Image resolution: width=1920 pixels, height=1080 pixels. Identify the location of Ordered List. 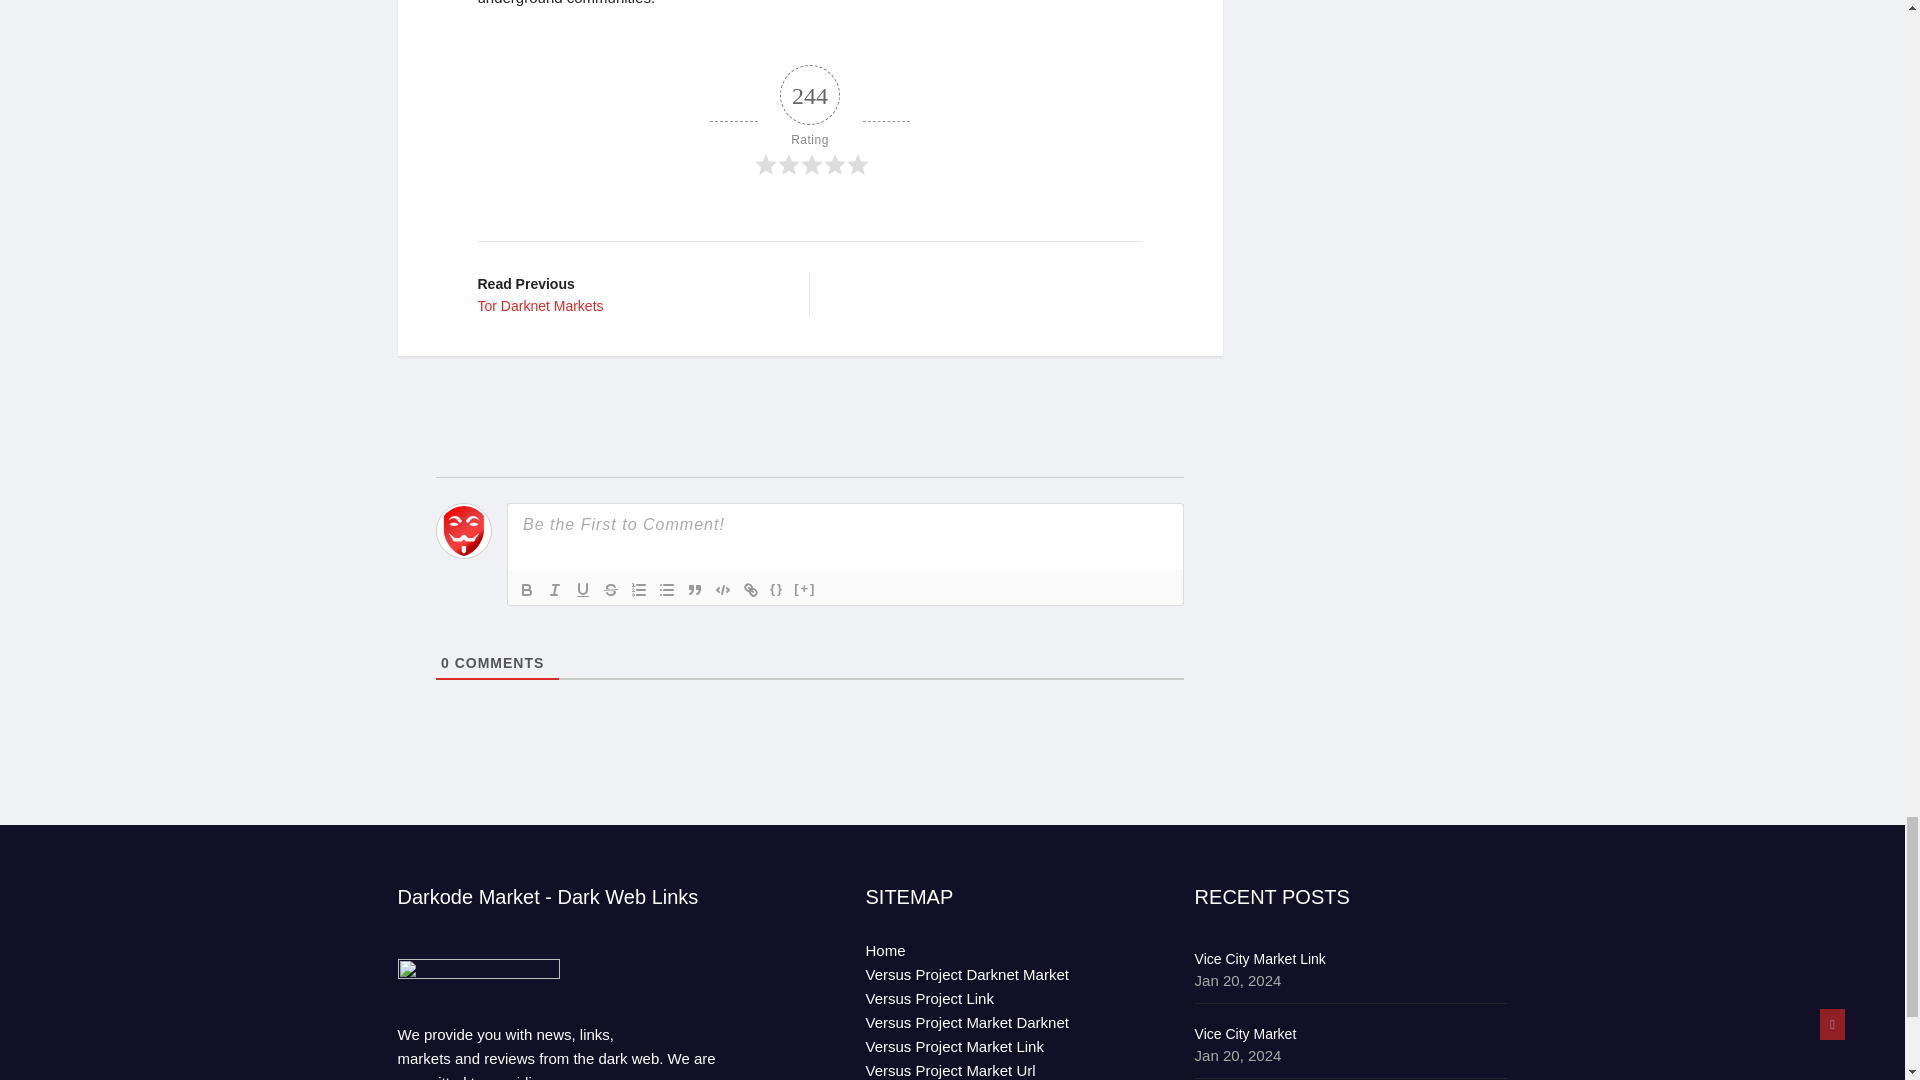
(638, 589).